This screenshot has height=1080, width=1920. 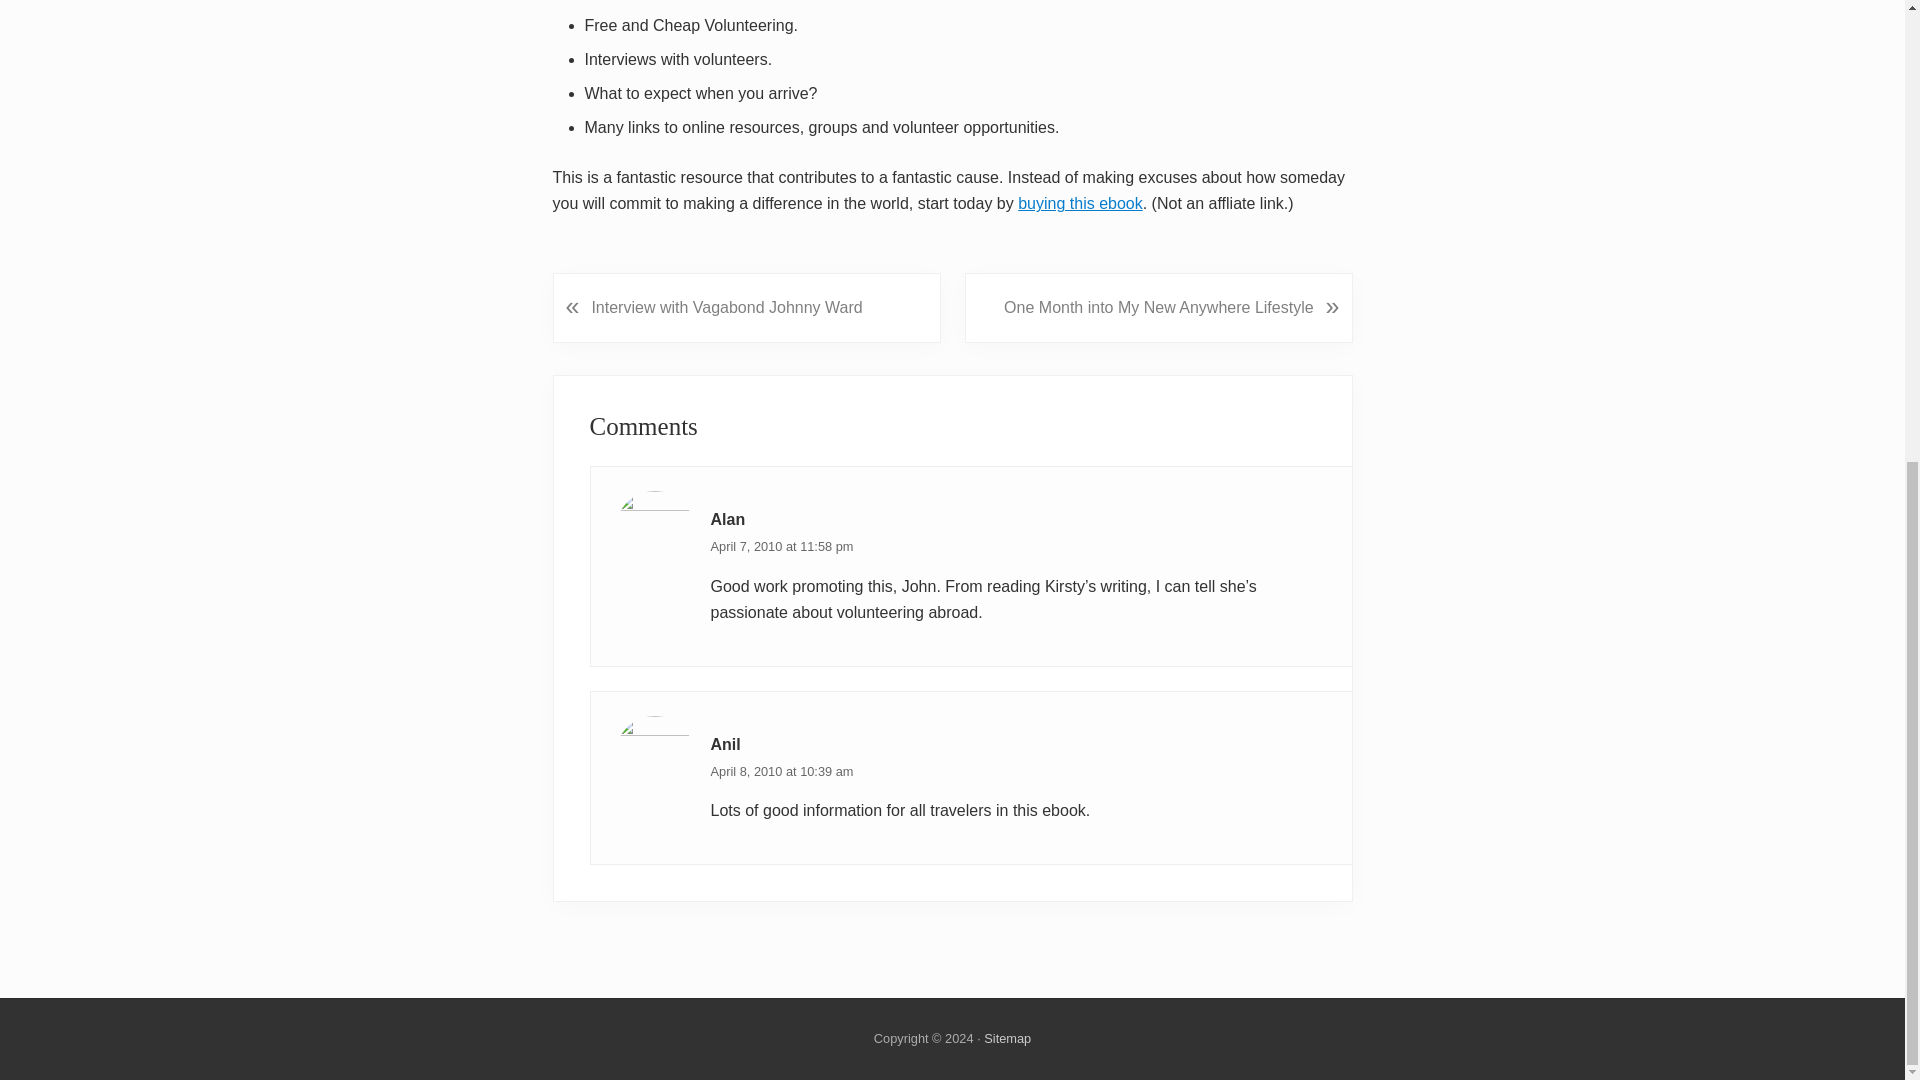 I want to click on Alan, so click(x=727, y=519).